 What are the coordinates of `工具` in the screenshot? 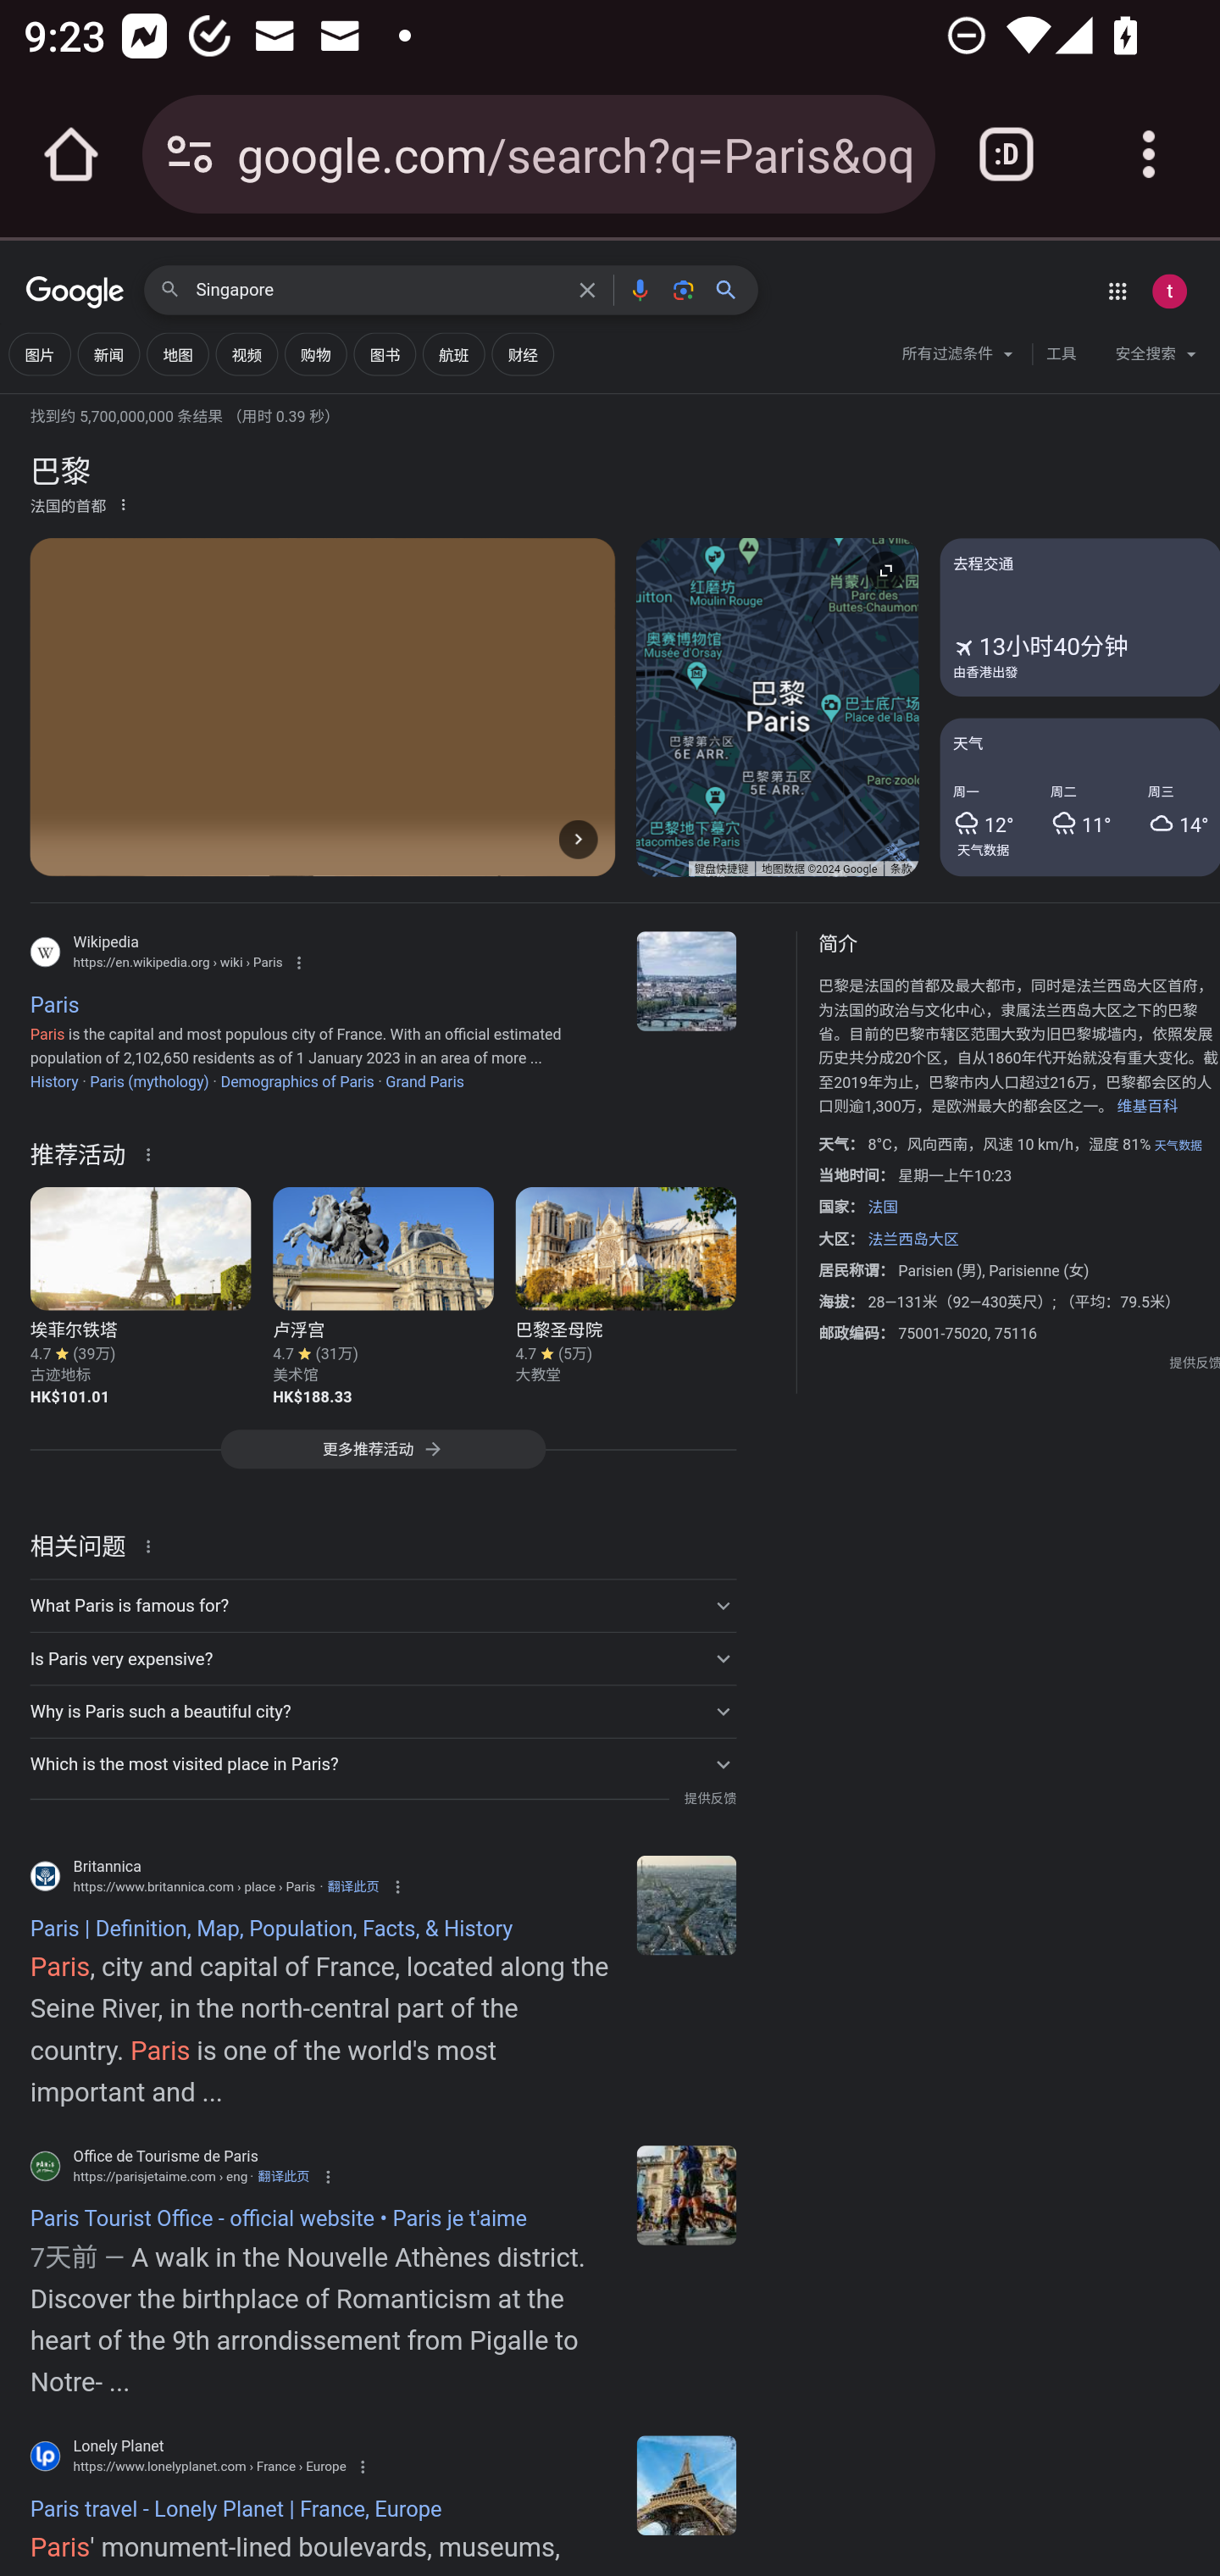 It's located at (1061, 354).